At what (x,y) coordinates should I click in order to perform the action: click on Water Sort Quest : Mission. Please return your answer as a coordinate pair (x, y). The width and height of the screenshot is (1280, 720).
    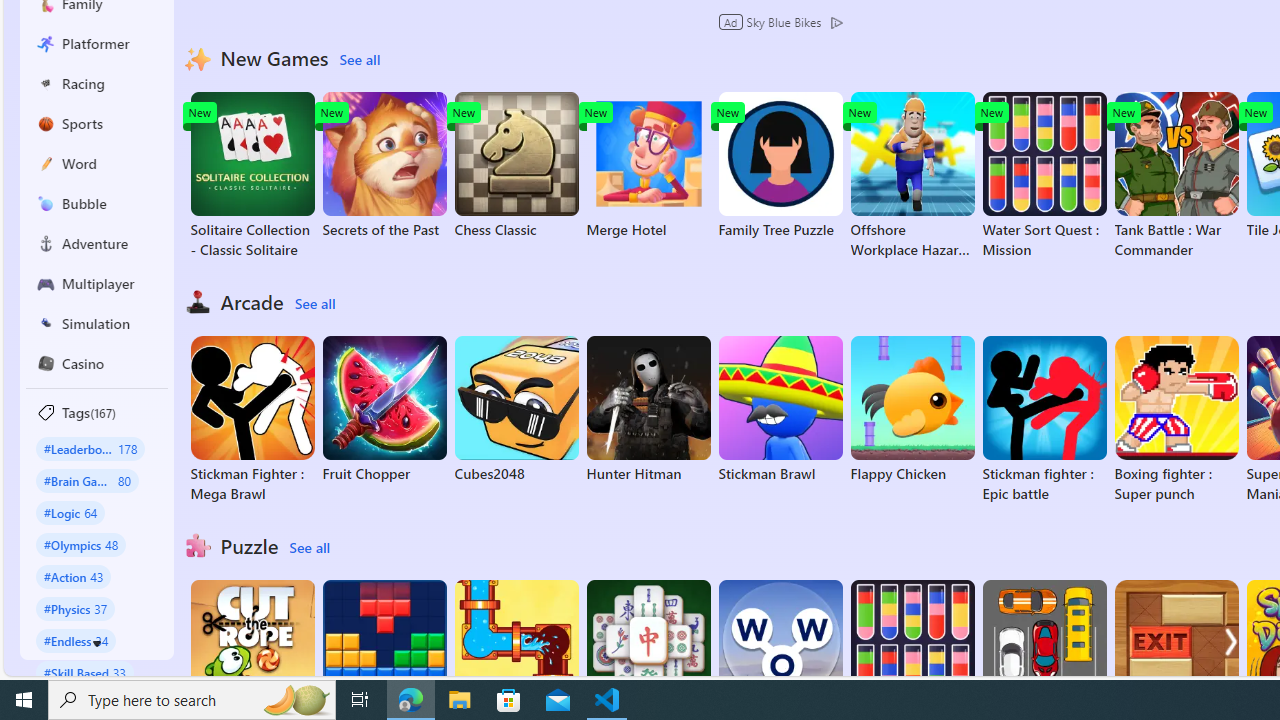
    Looking at the image, I should click on (1044, 176).